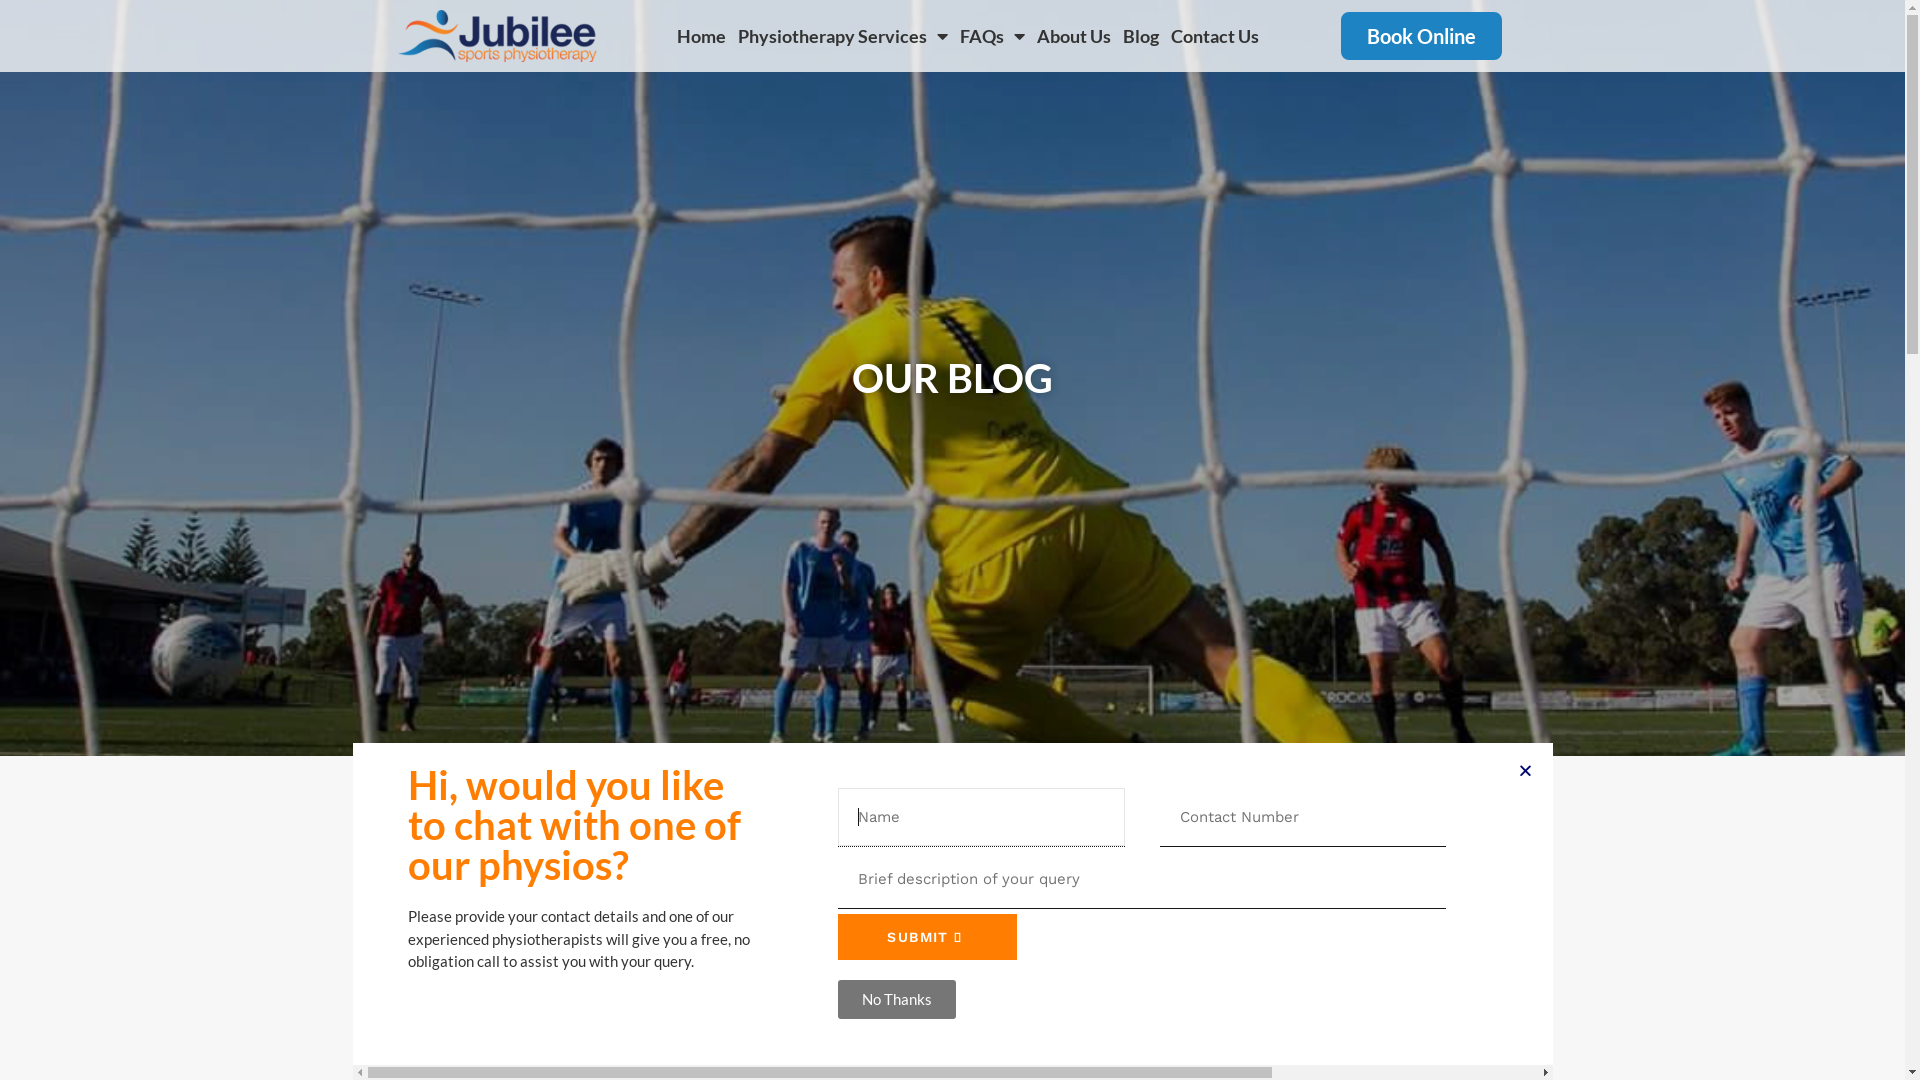 The height and width of the screenshot is (1080, 1920). Describe the element at coordinates (1074, 36) in the screenshot. I see `About Us` at that location.